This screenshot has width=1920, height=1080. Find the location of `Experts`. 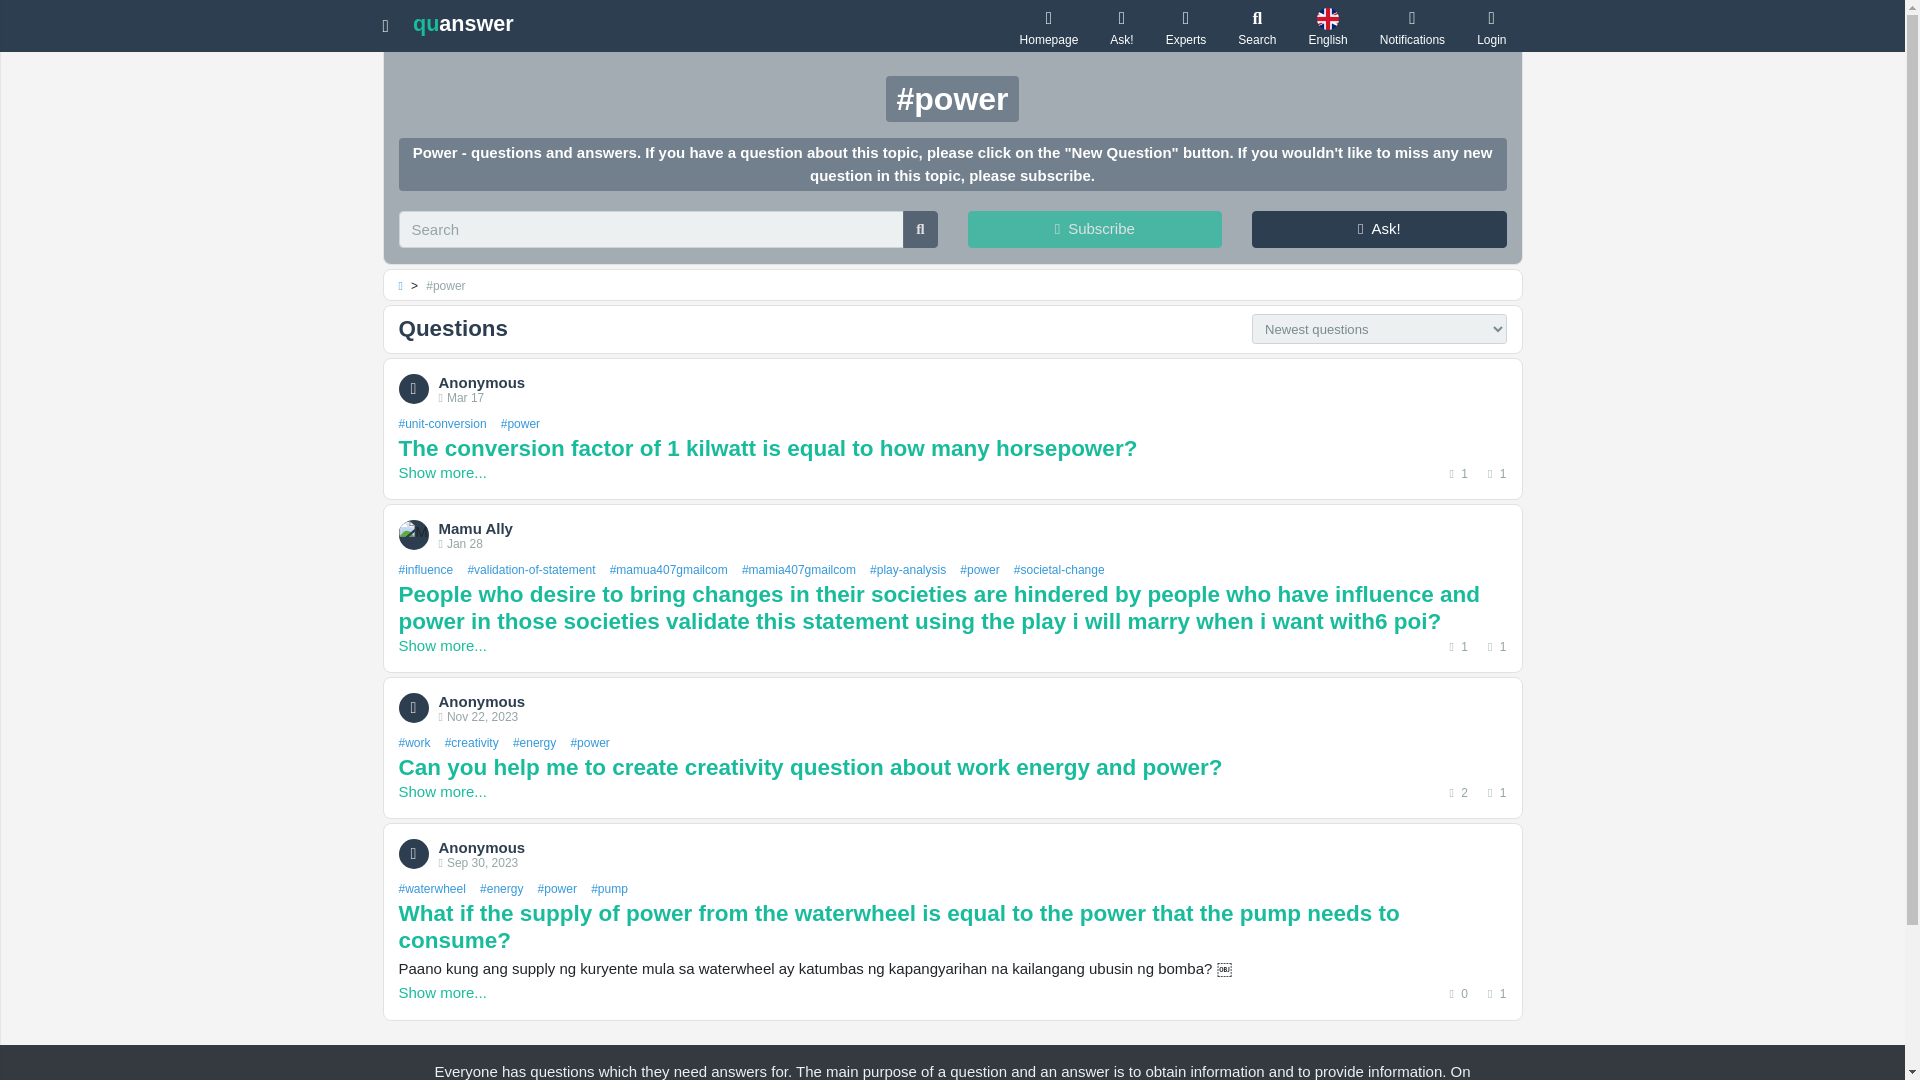

Experts is located at coordinates (1186, 26).